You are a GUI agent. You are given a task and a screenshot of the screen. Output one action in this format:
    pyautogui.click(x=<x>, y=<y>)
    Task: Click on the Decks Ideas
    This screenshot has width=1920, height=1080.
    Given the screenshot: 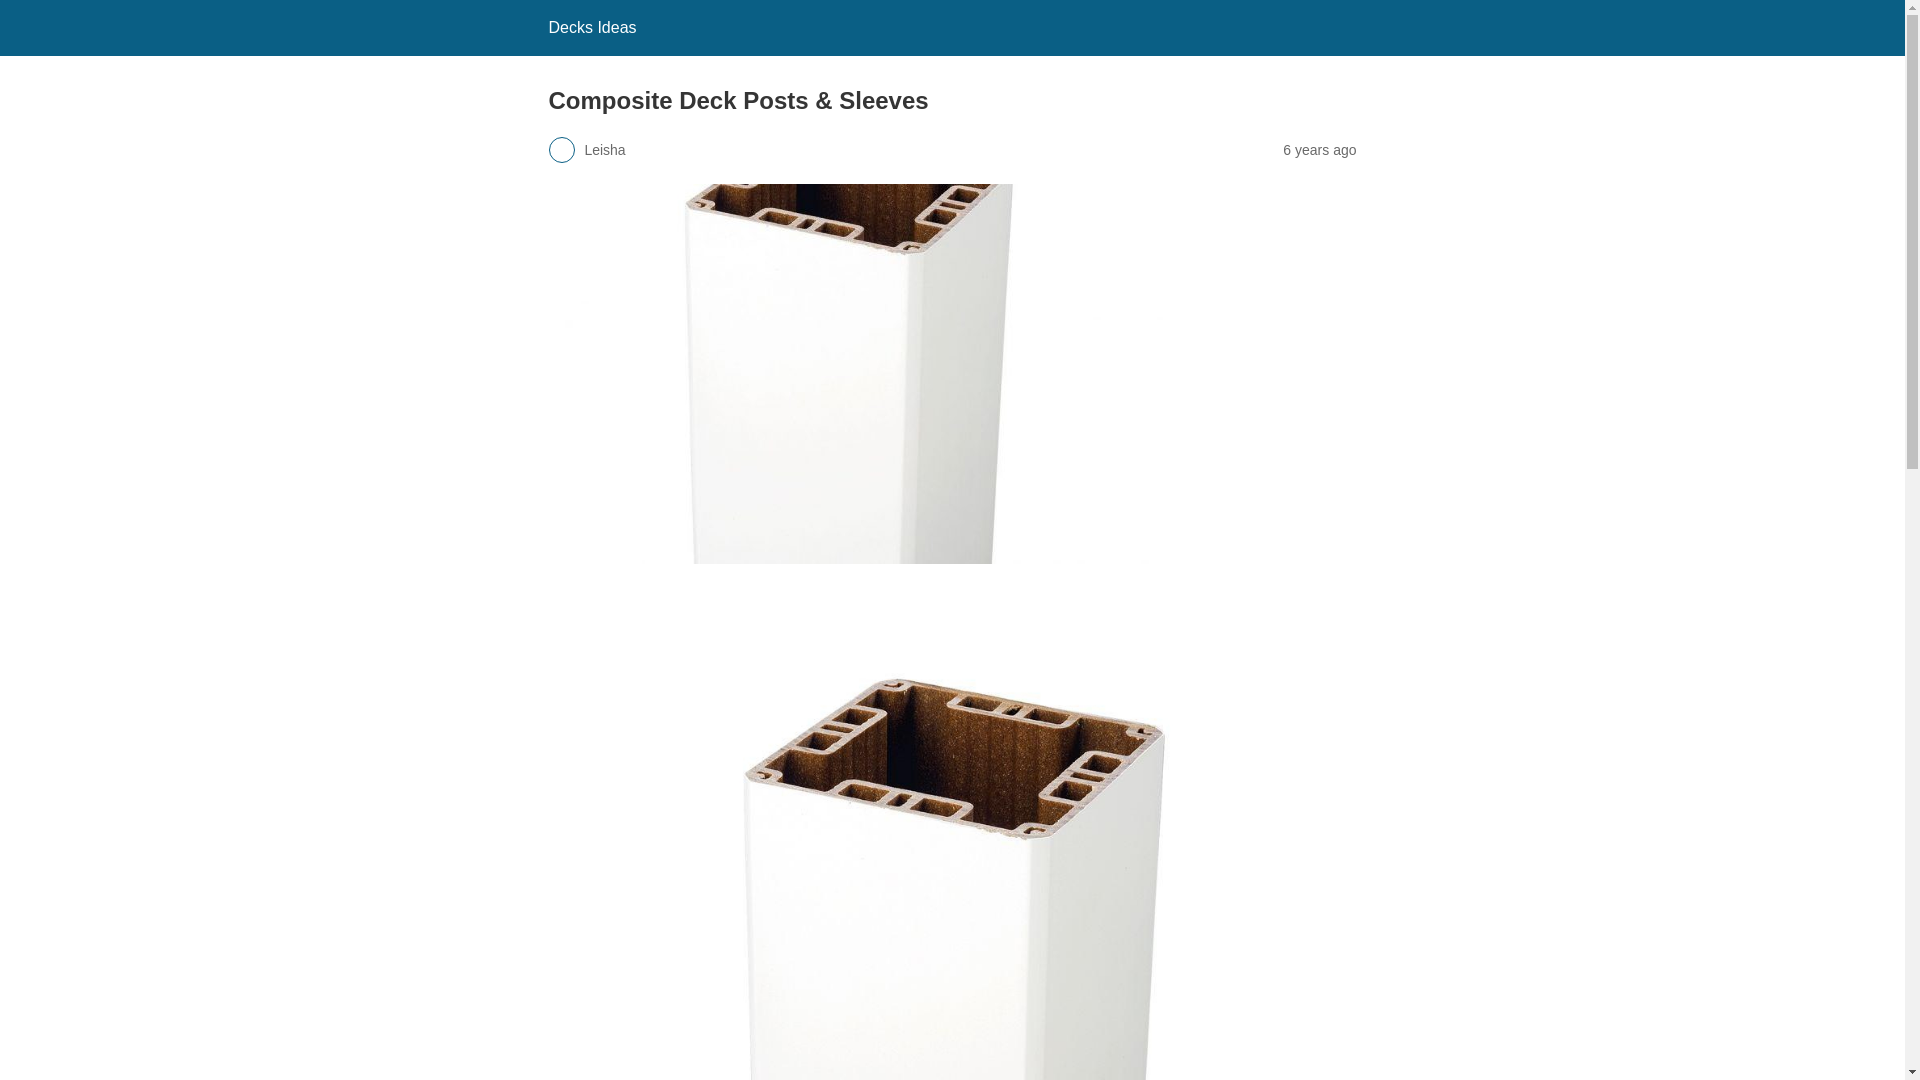 What is the action you would take?
    pyautogui.click(x=591, y=27)
    